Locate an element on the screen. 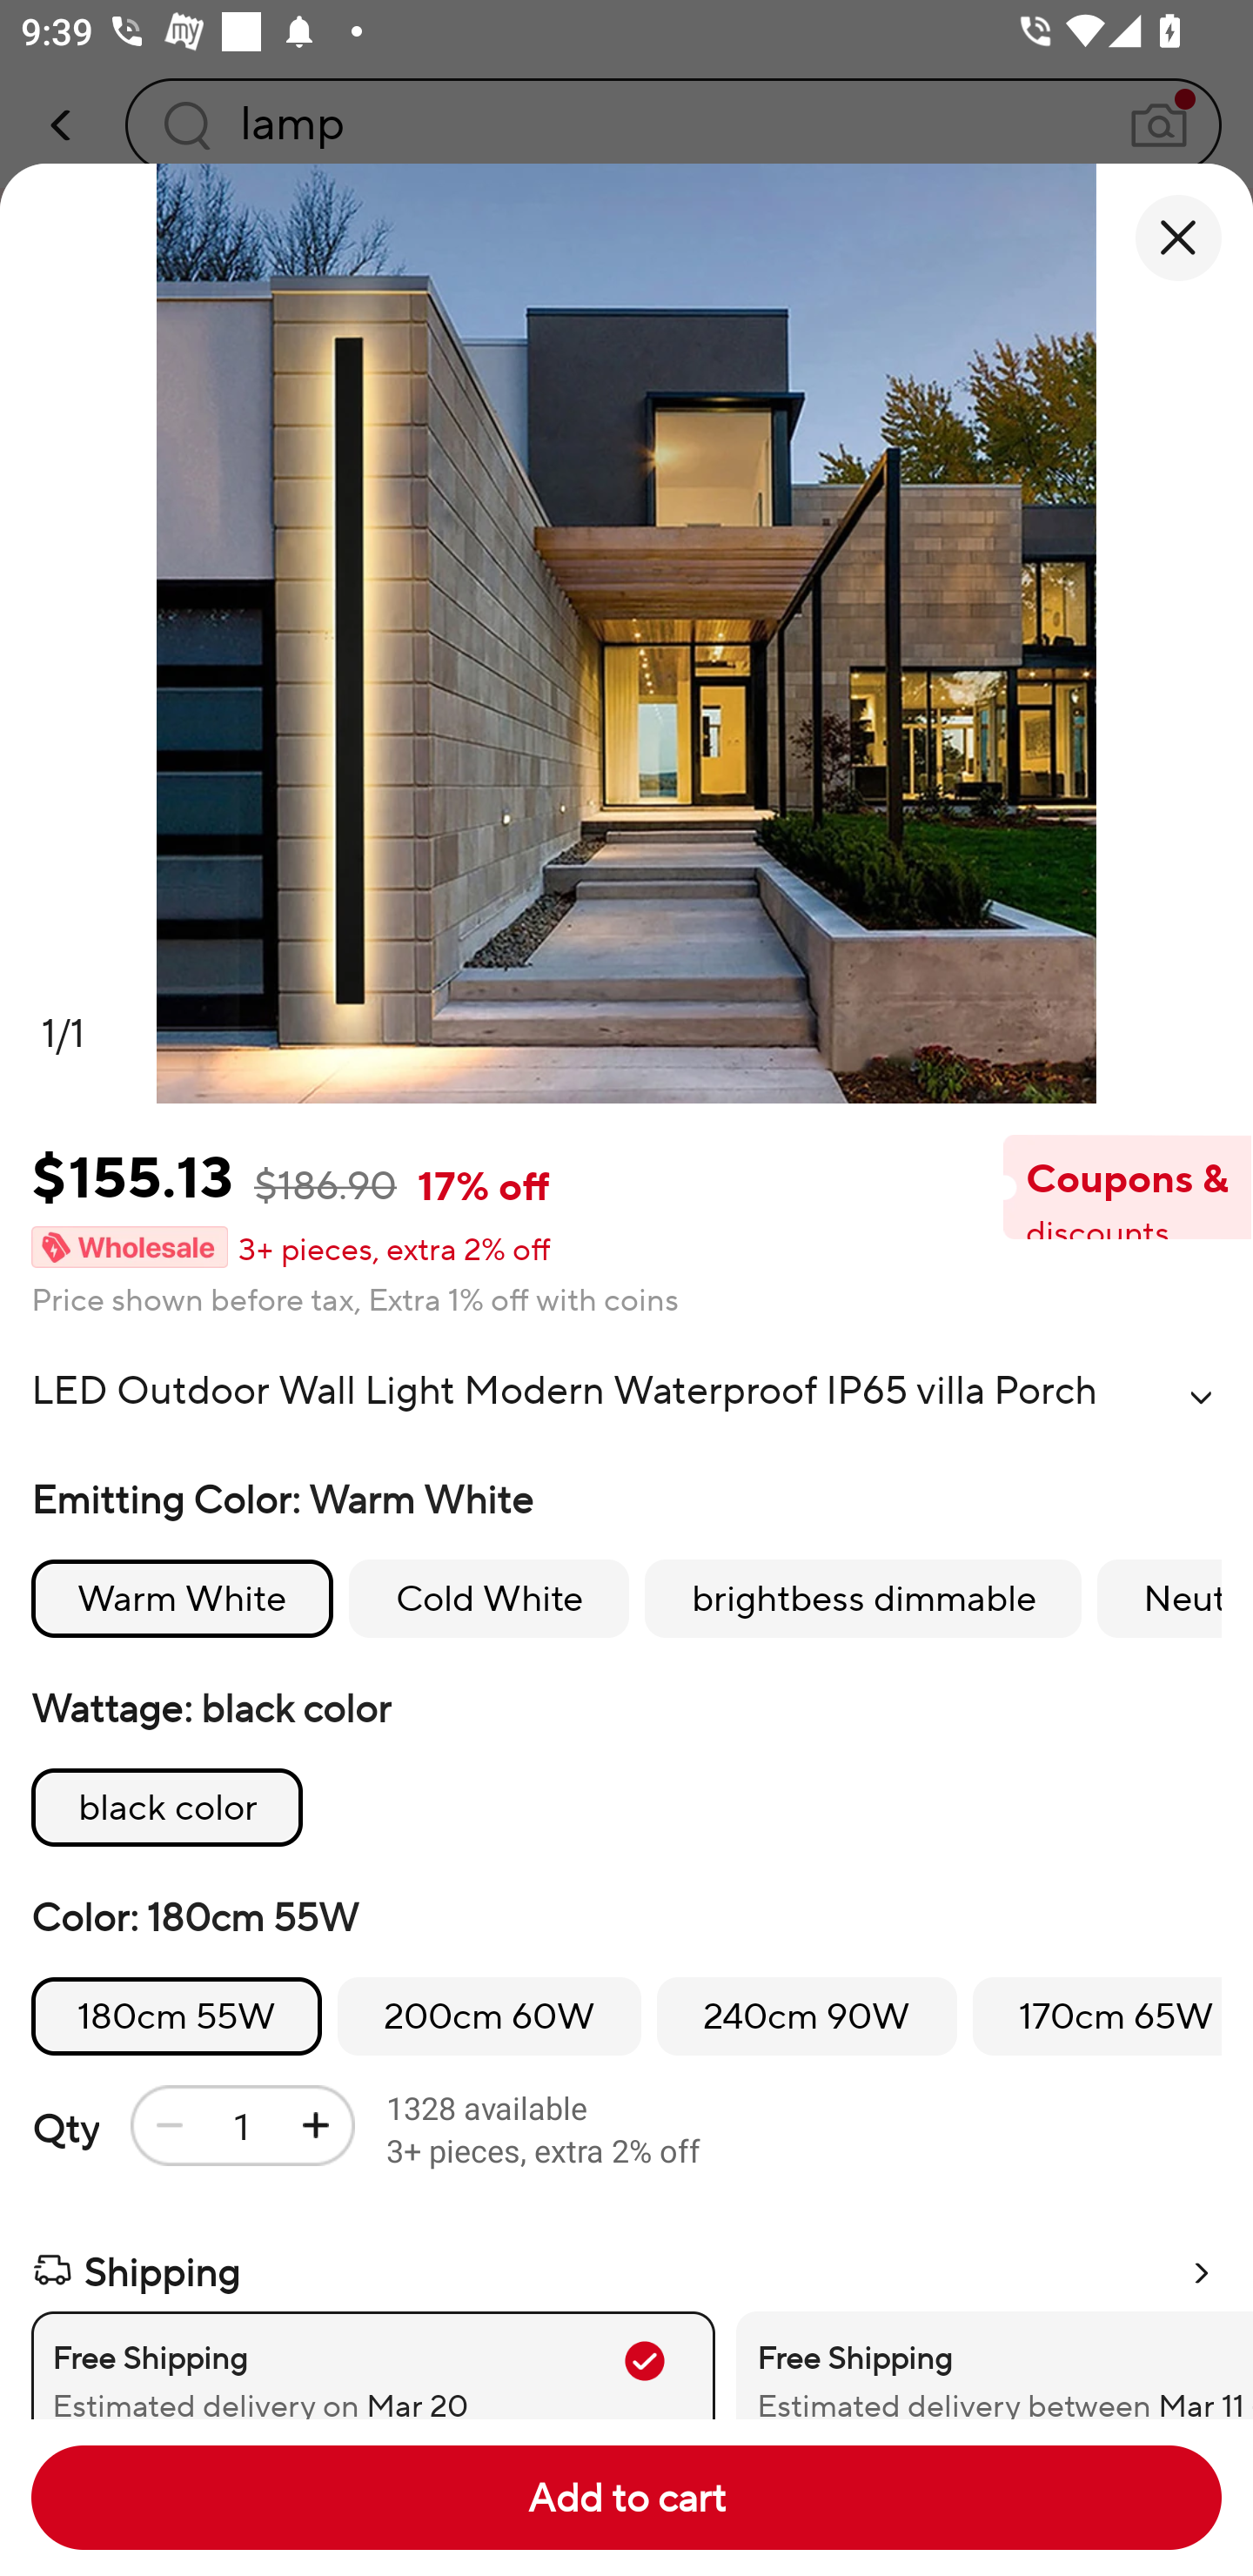  170cm 65W is located at coordinates (1096, 2017).